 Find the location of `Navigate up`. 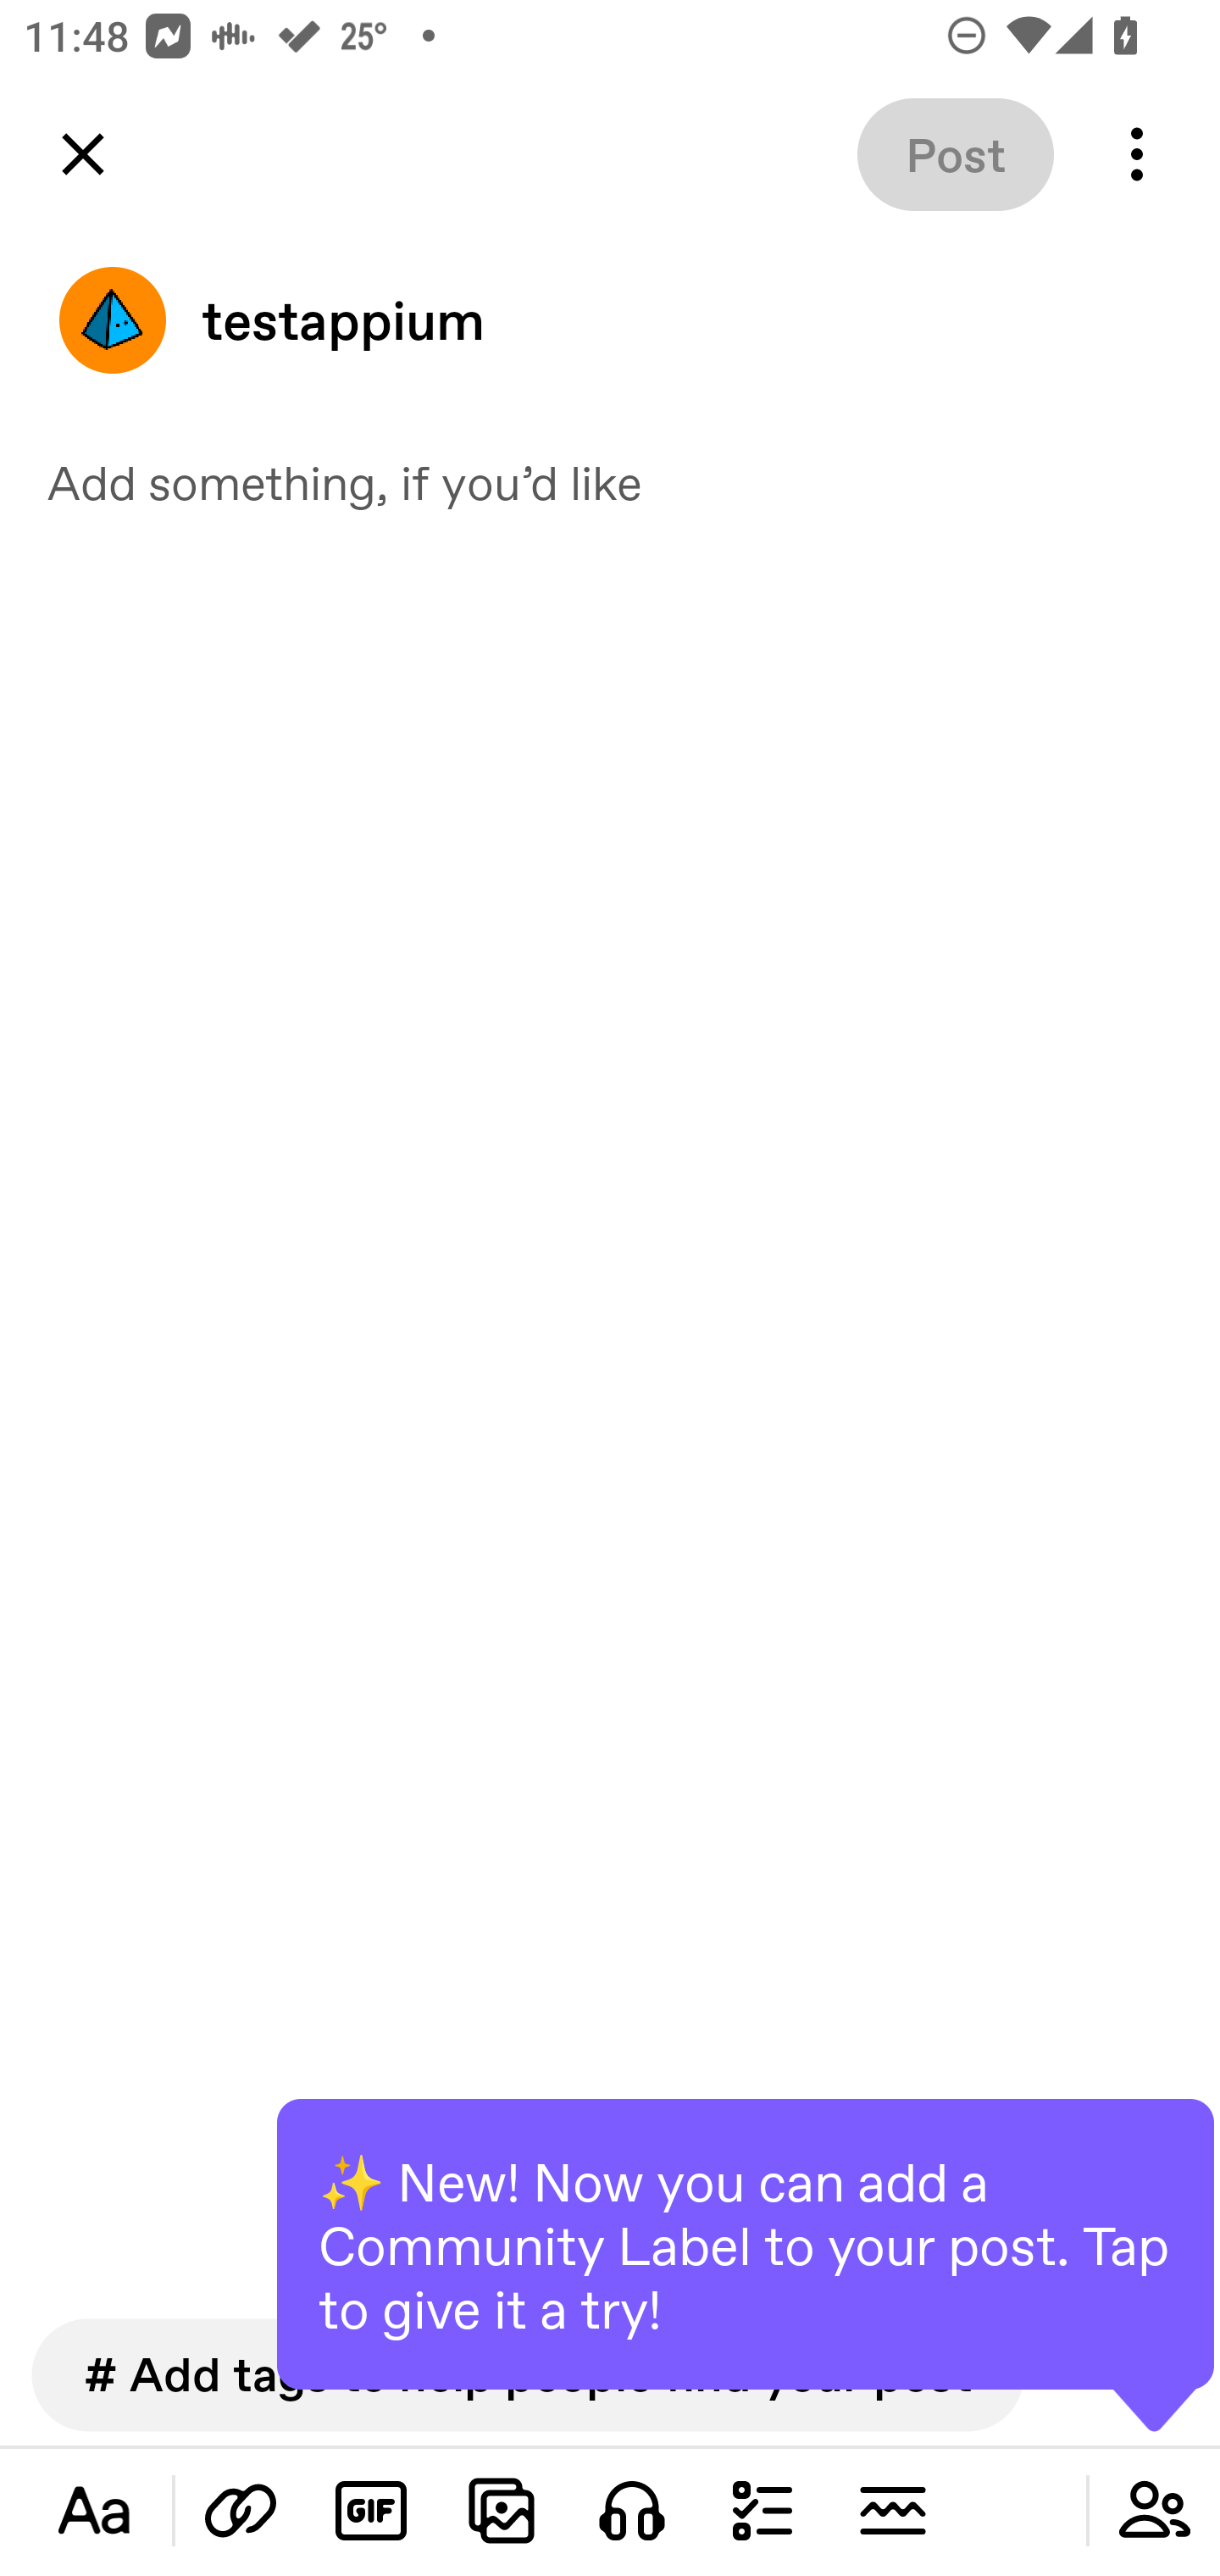

Navigate up is located at coordinates (83, 154).